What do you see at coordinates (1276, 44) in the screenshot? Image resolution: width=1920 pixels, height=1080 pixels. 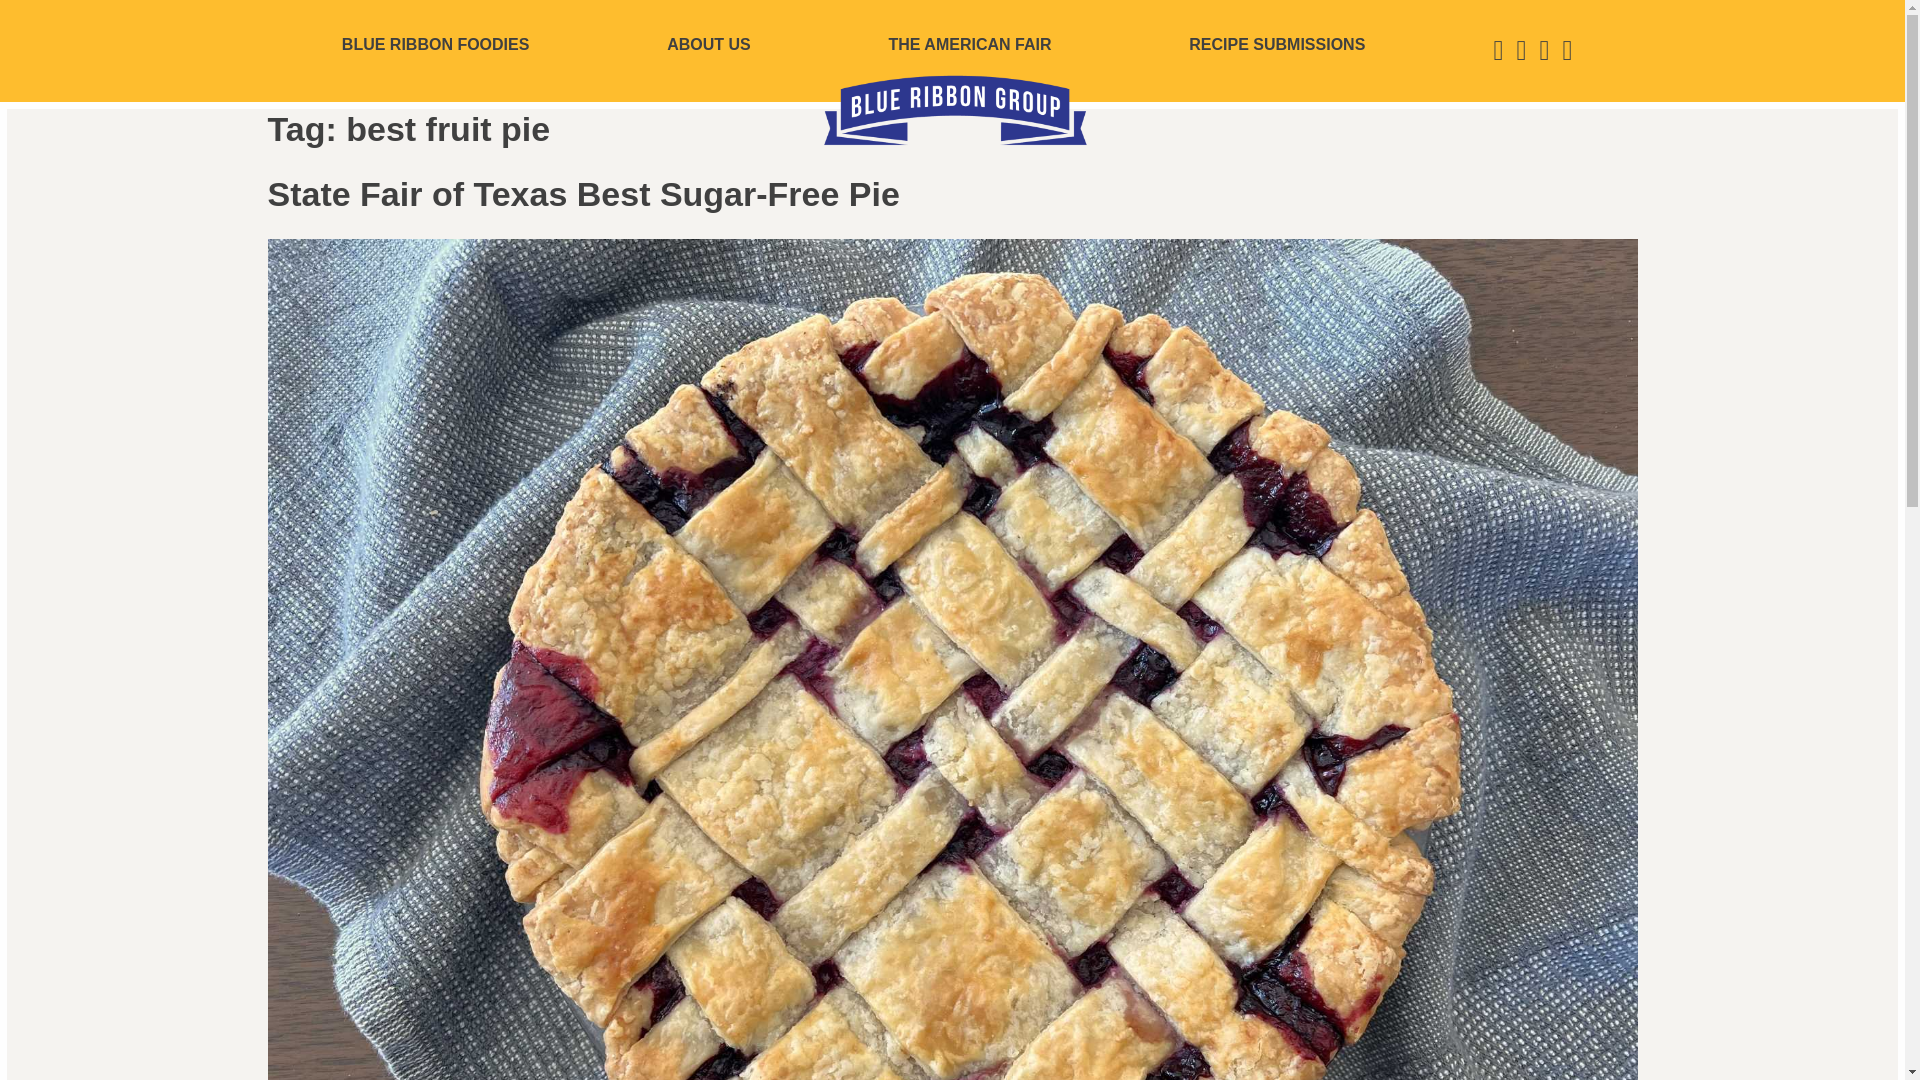 I see `RECIPE SUBMISSIONS` at bounding box center [1276, 44].